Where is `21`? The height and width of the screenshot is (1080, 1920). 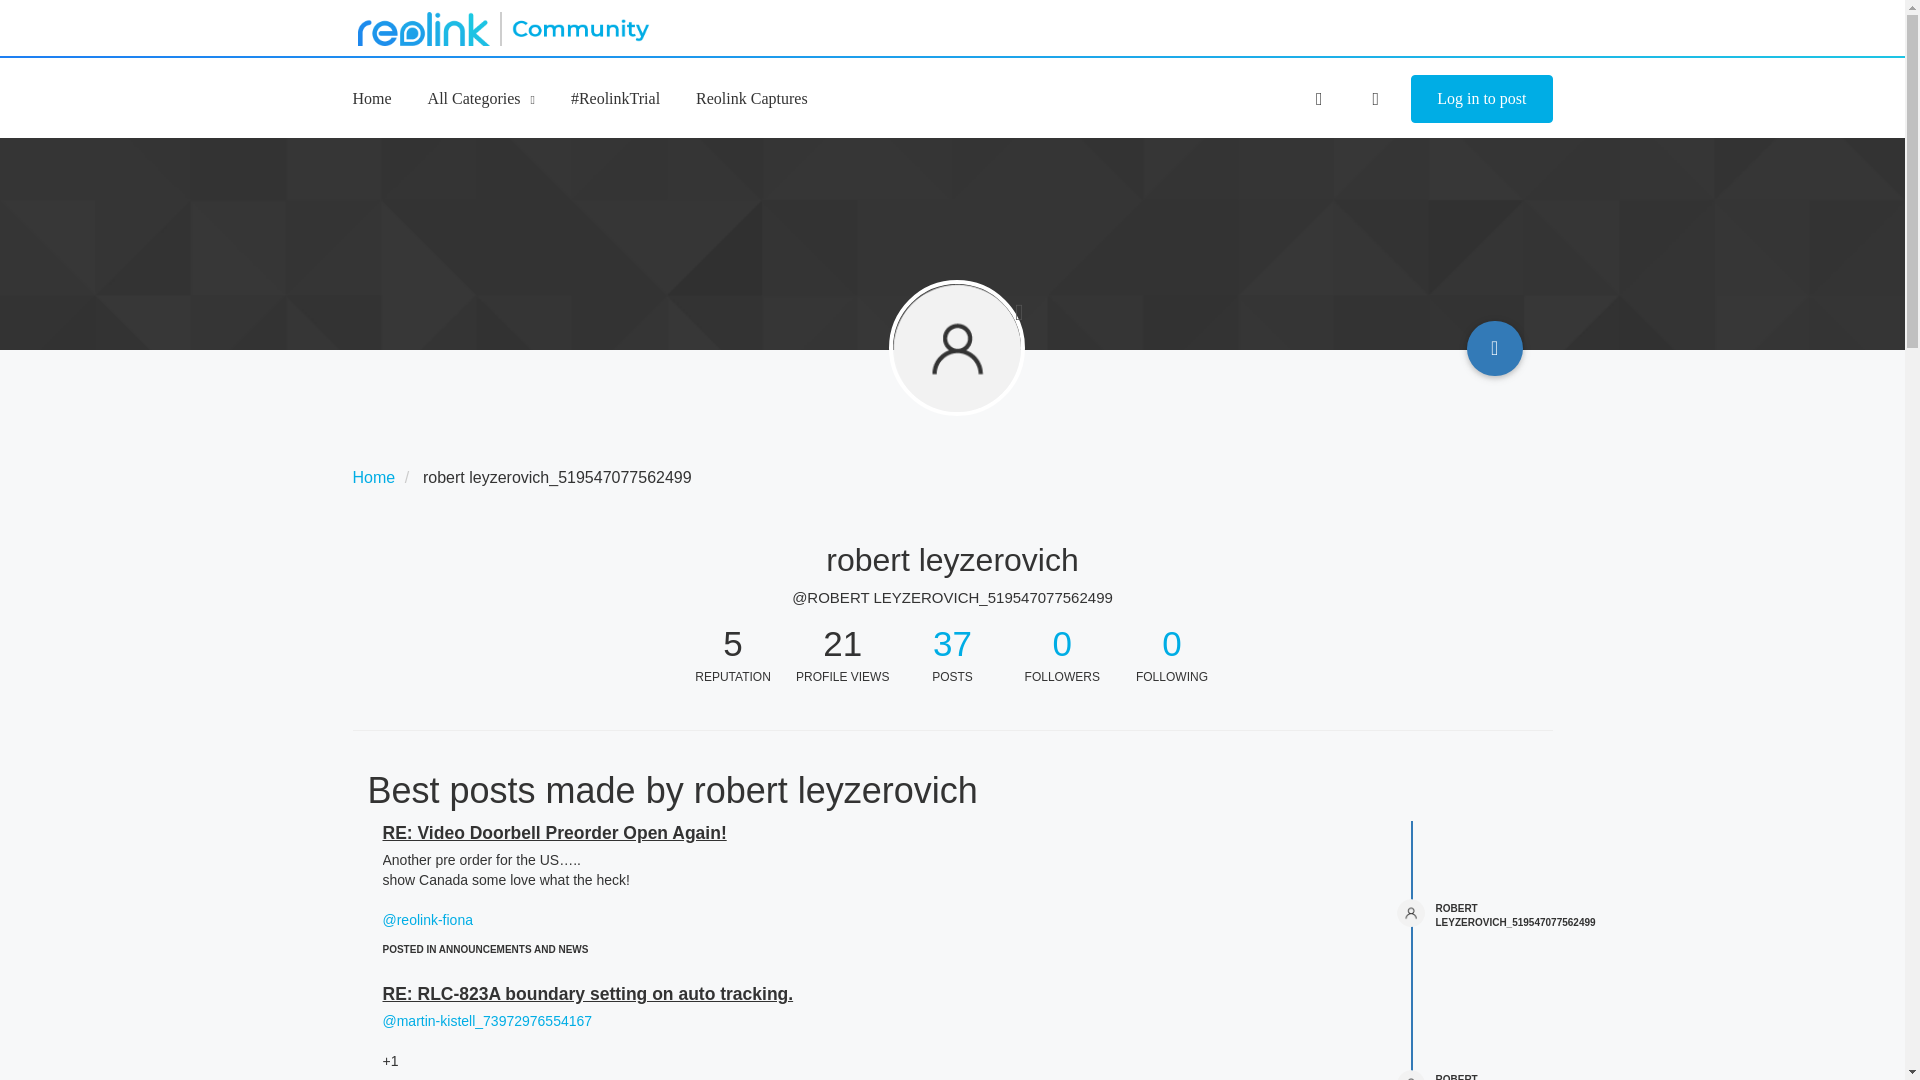 21 is located at coordinates (842, 642).